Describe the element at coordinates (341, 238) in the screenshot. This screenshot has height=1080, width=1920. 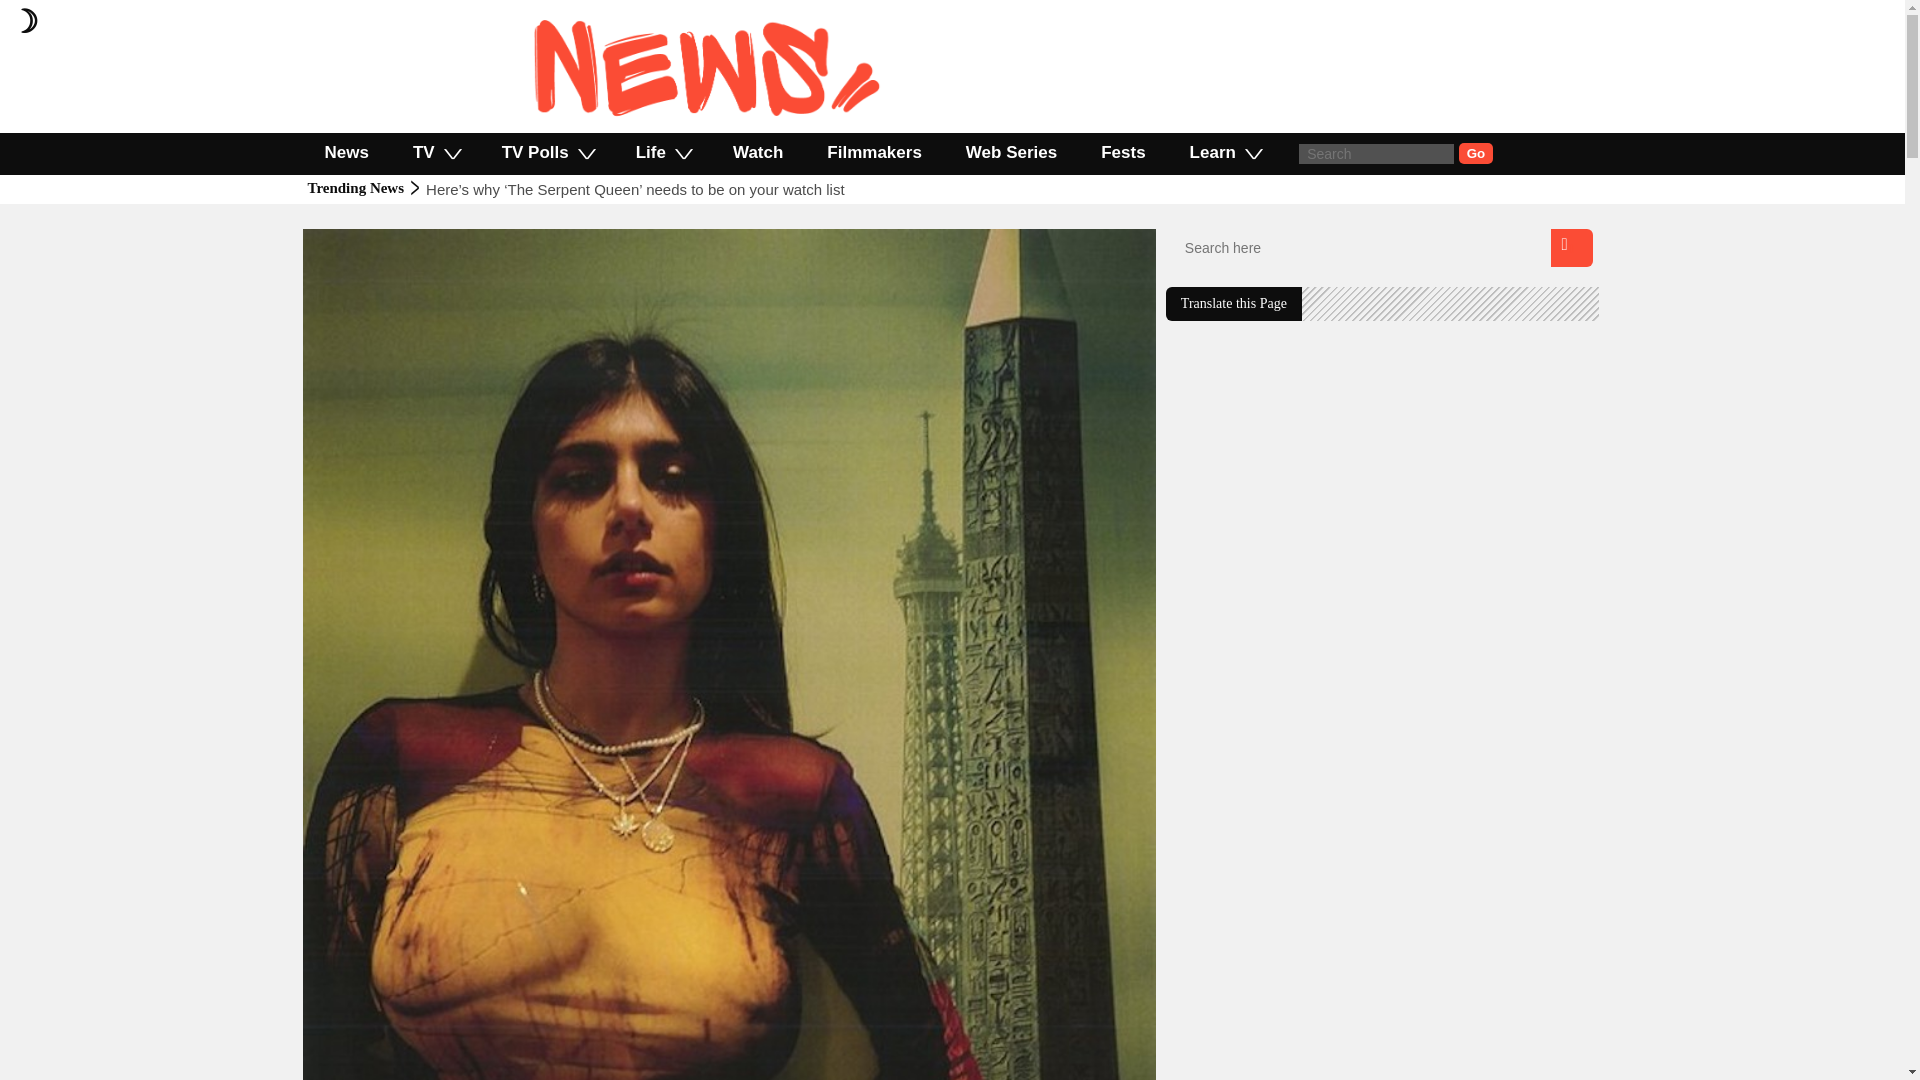
I see `Fashion` at that location.